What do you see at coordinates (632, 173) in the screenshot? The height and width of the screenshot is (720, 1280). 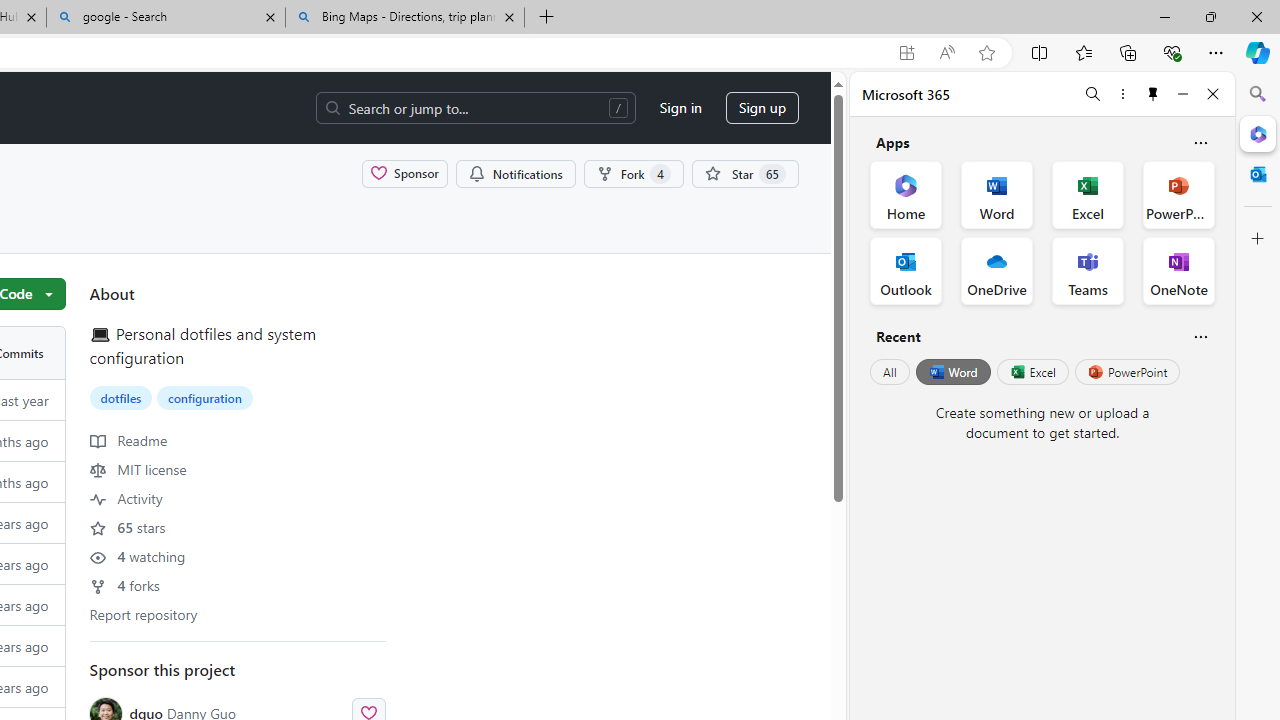 I see `Fork 4` at bounding box center [632, 173].